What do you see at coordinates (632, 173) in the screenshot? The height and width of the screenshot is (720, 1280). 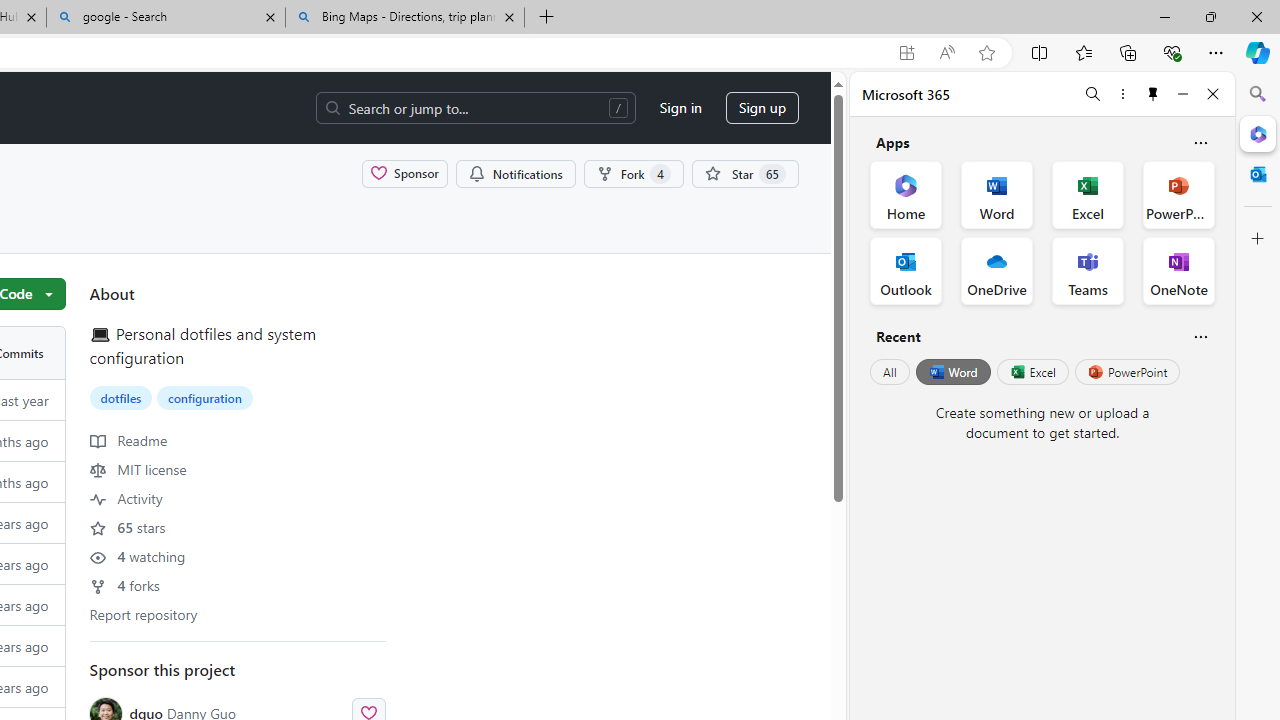 I see `Fork 4` at bounding box center [632, 173].